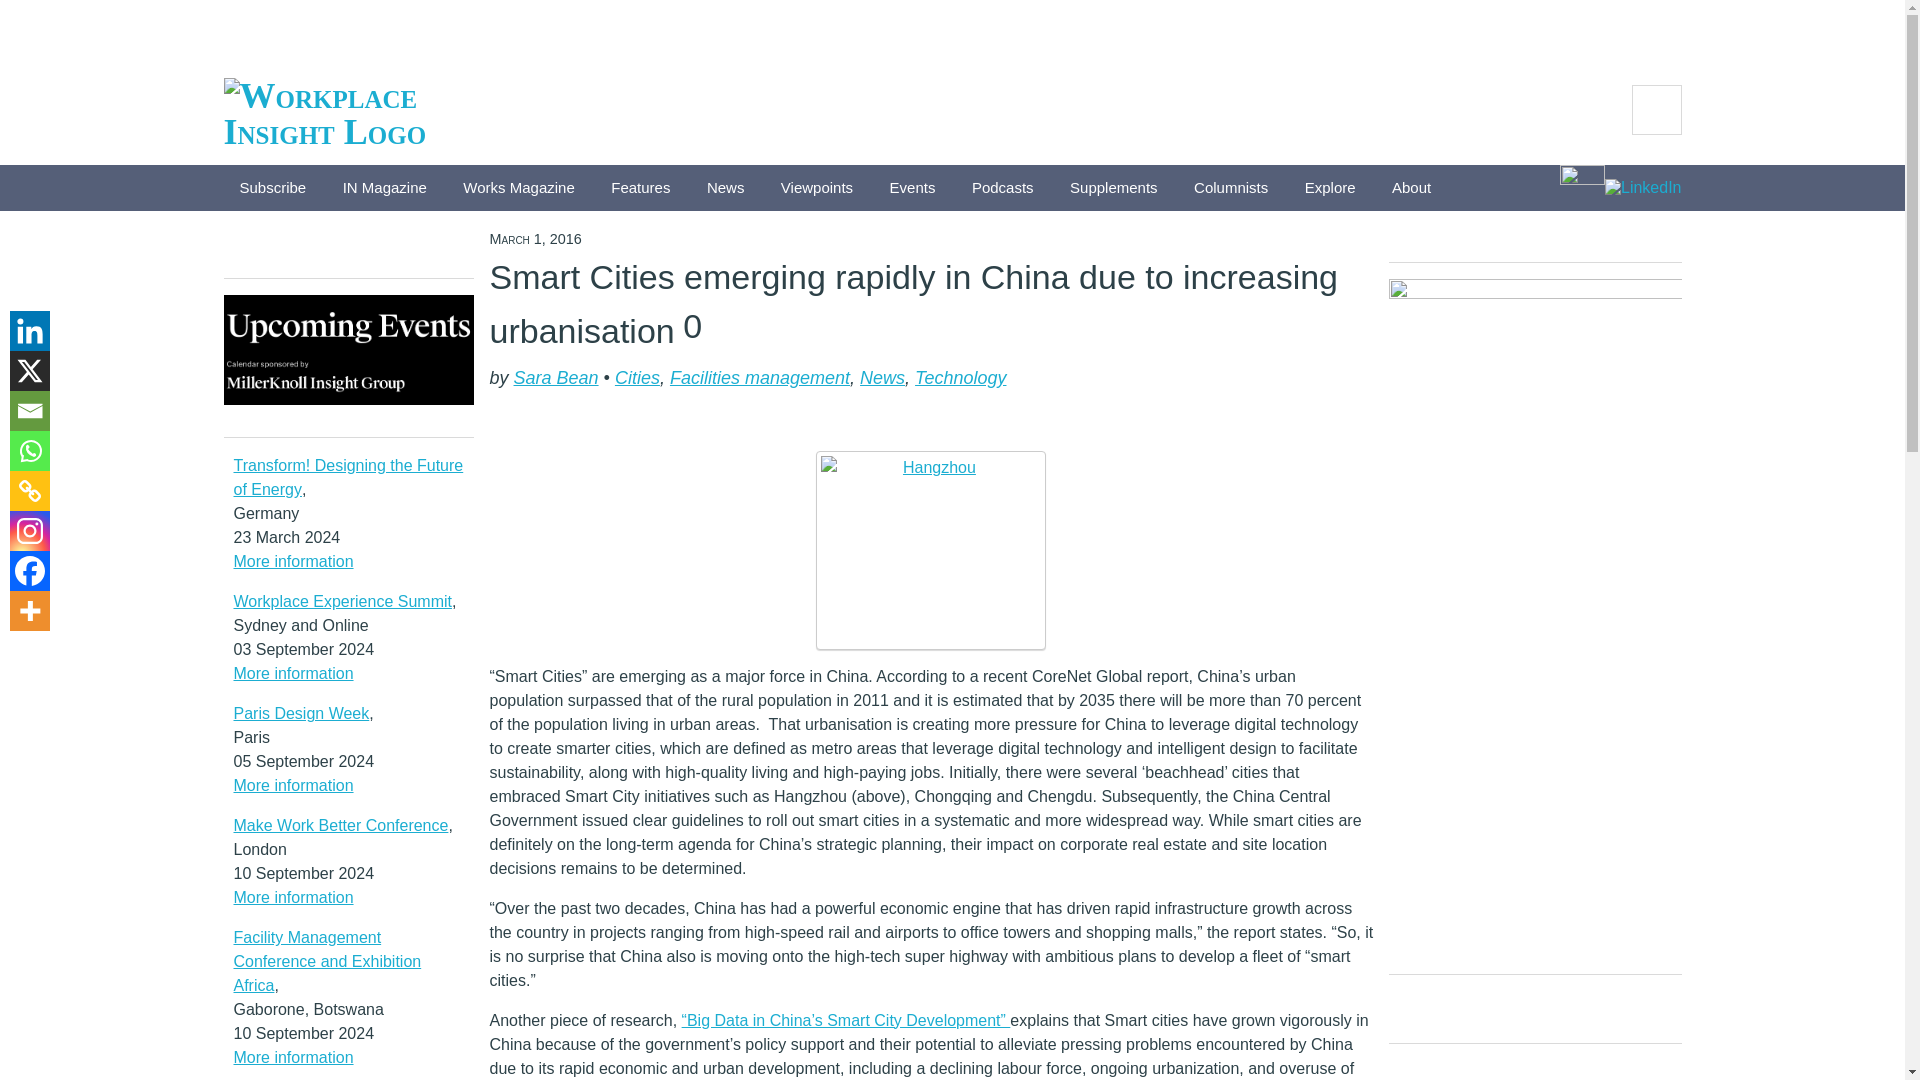 Image resolution: width=1920 pixels, height=1080 pixels. Describe the element at coordinates (294, 561) in the screenshot. I see `More information` at that location.